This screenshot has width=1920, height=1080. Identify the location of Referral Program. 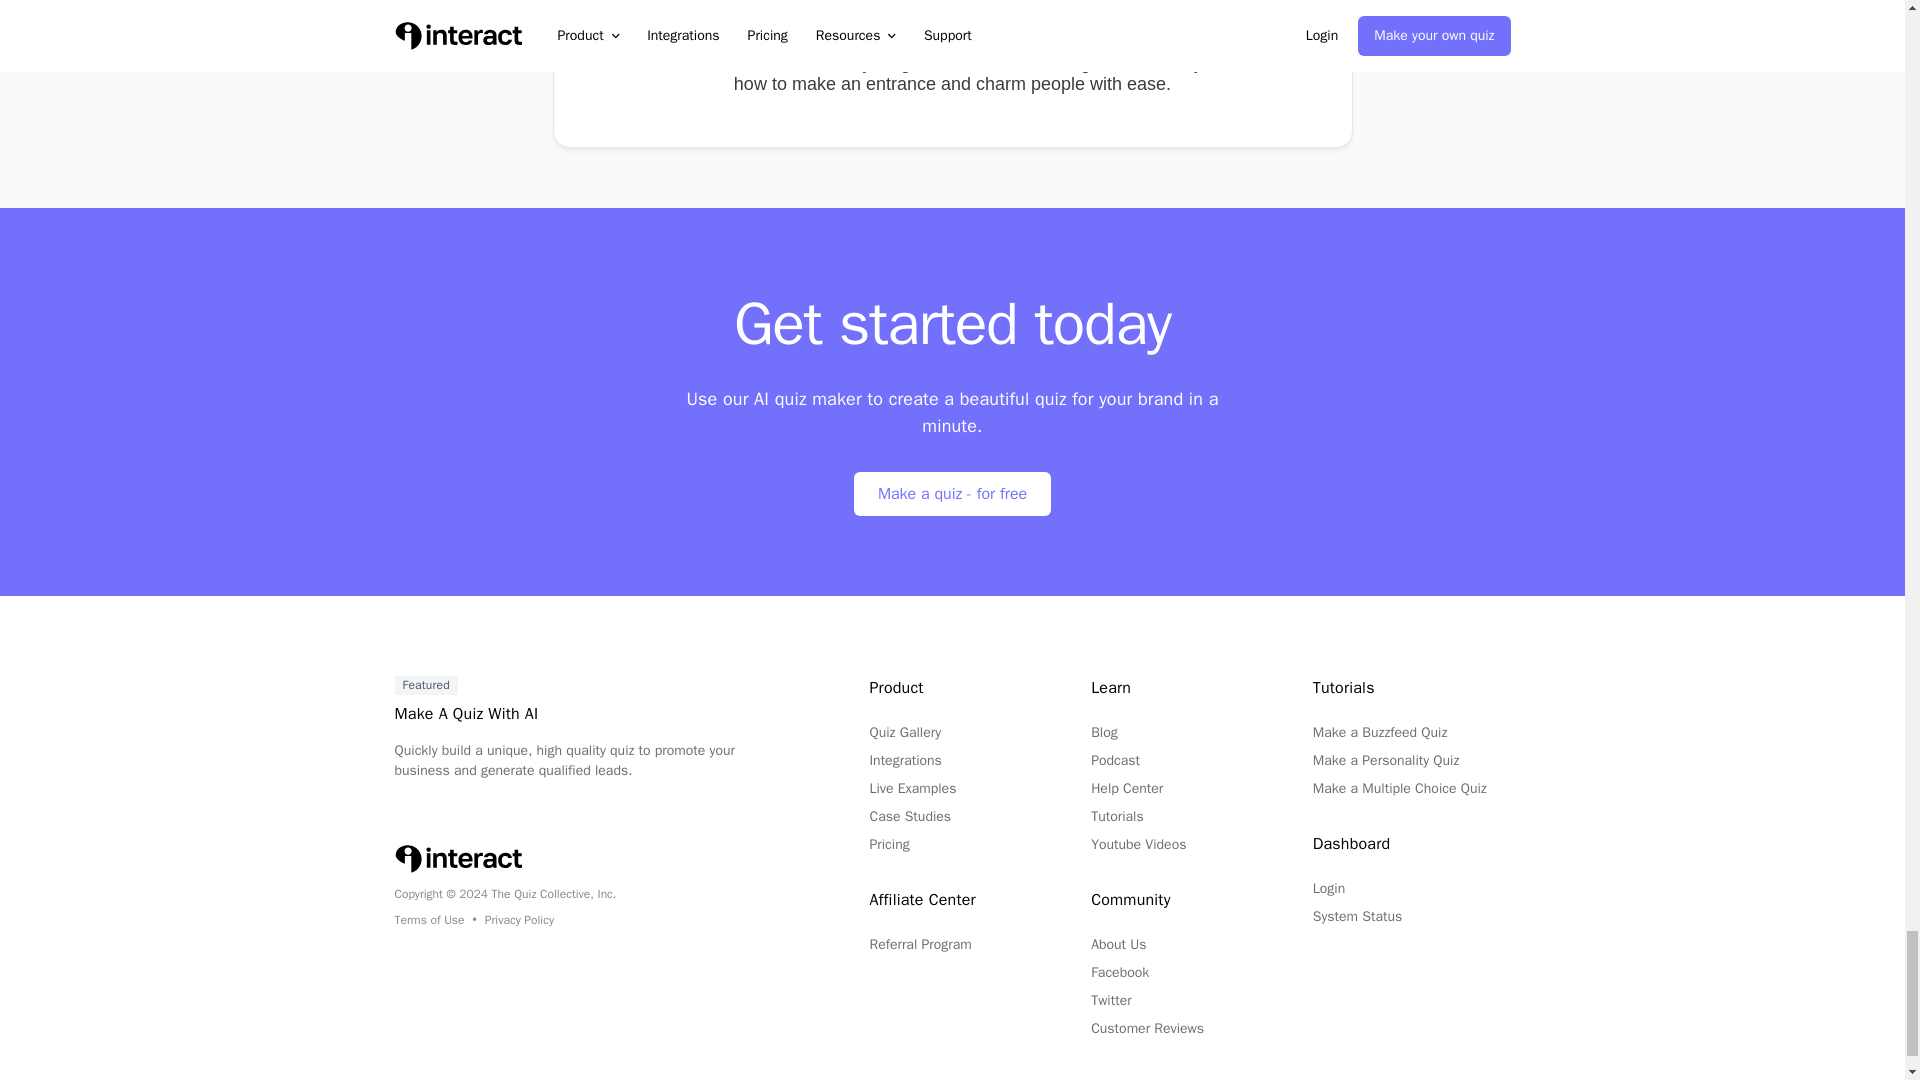
(920, 944).